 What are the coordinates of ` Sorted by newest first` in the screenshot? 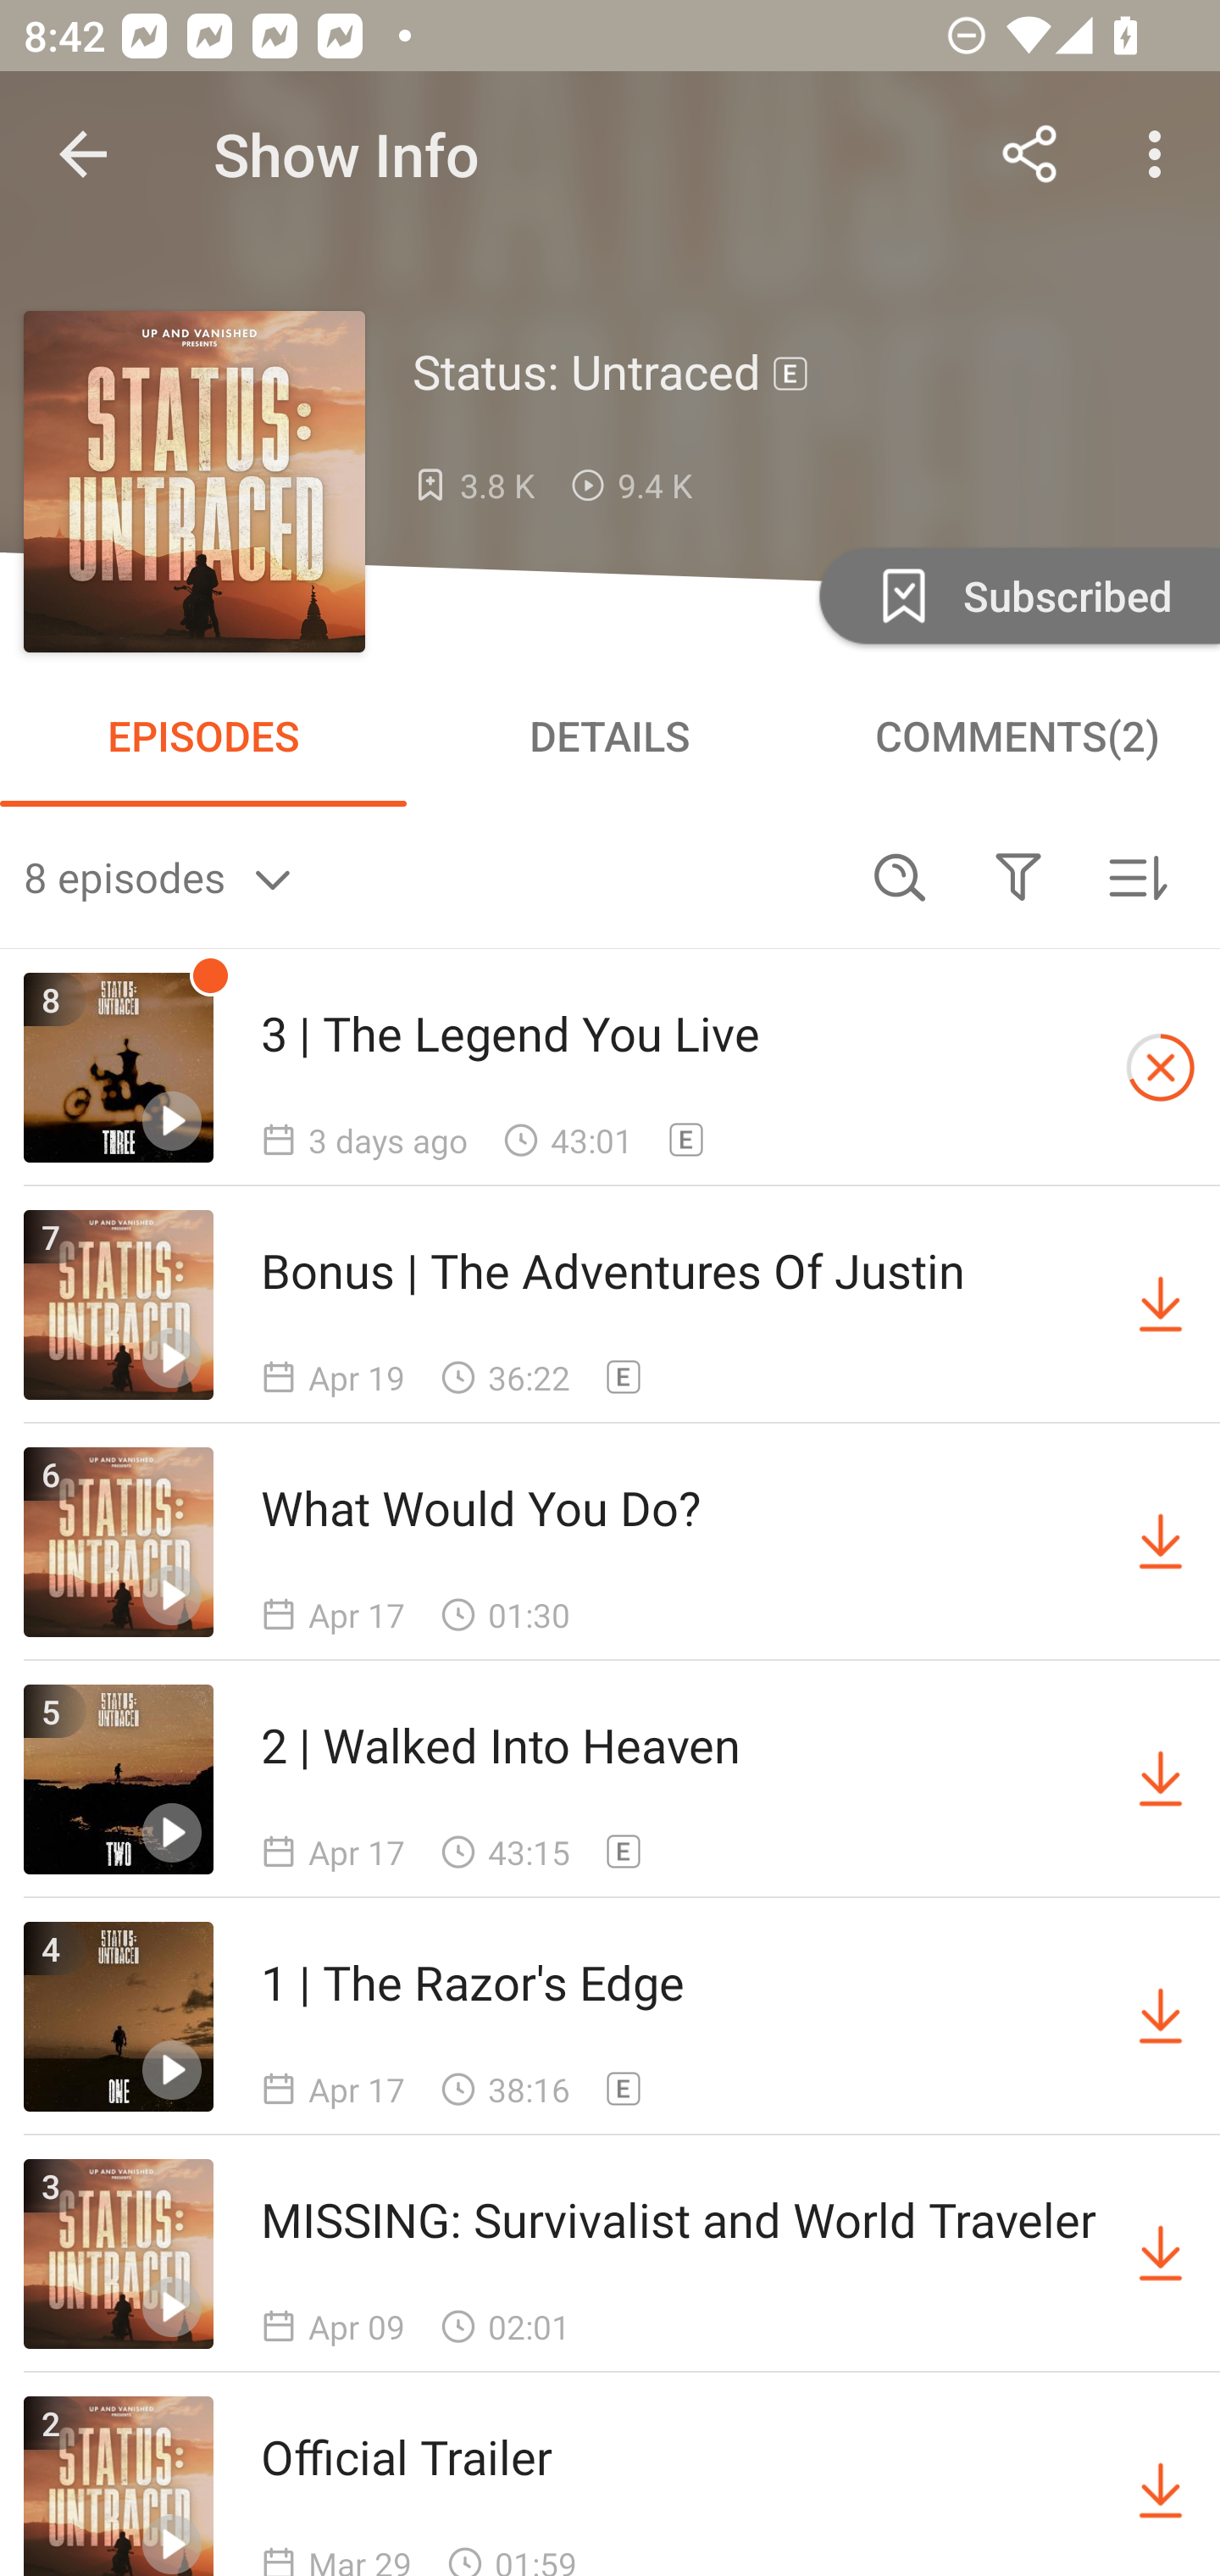 It's located at (1137, 876).